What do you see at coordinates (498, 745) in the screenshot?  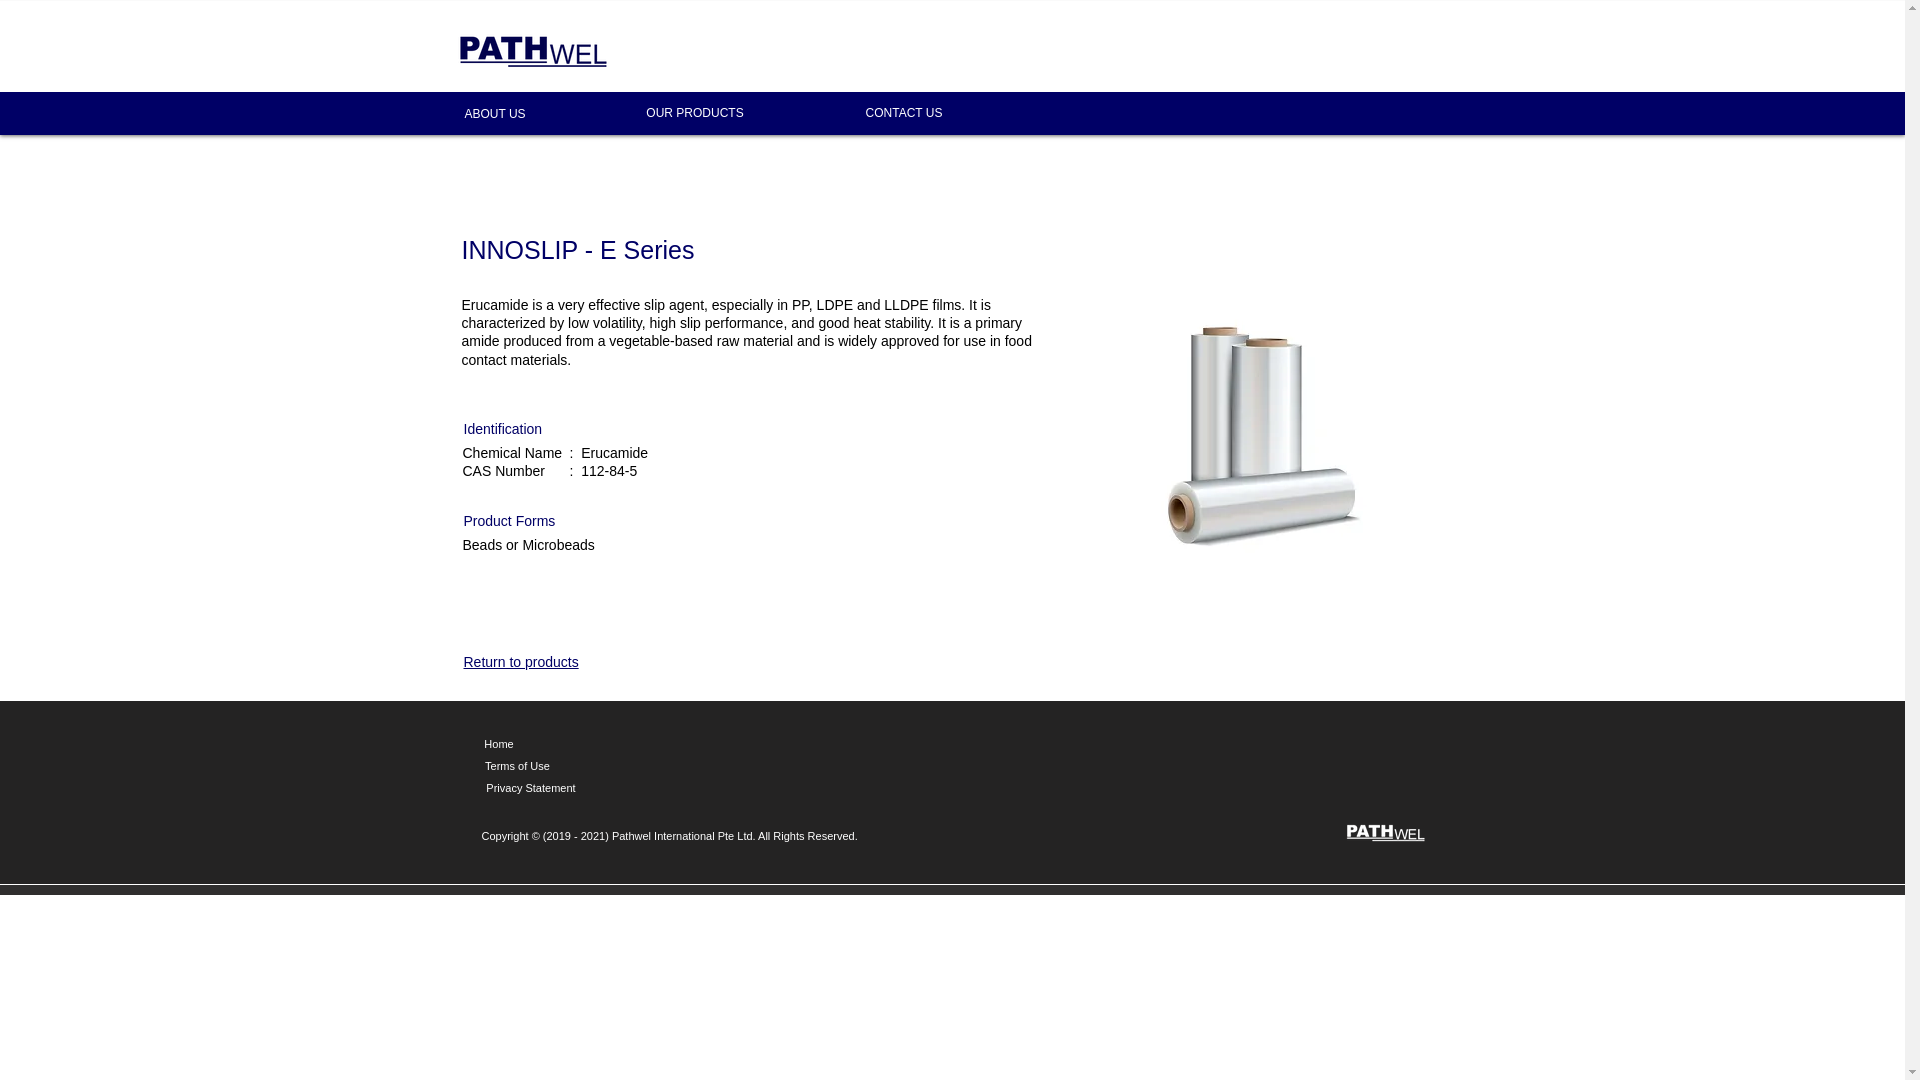 I see `Home` at bounding box center [498, 745].